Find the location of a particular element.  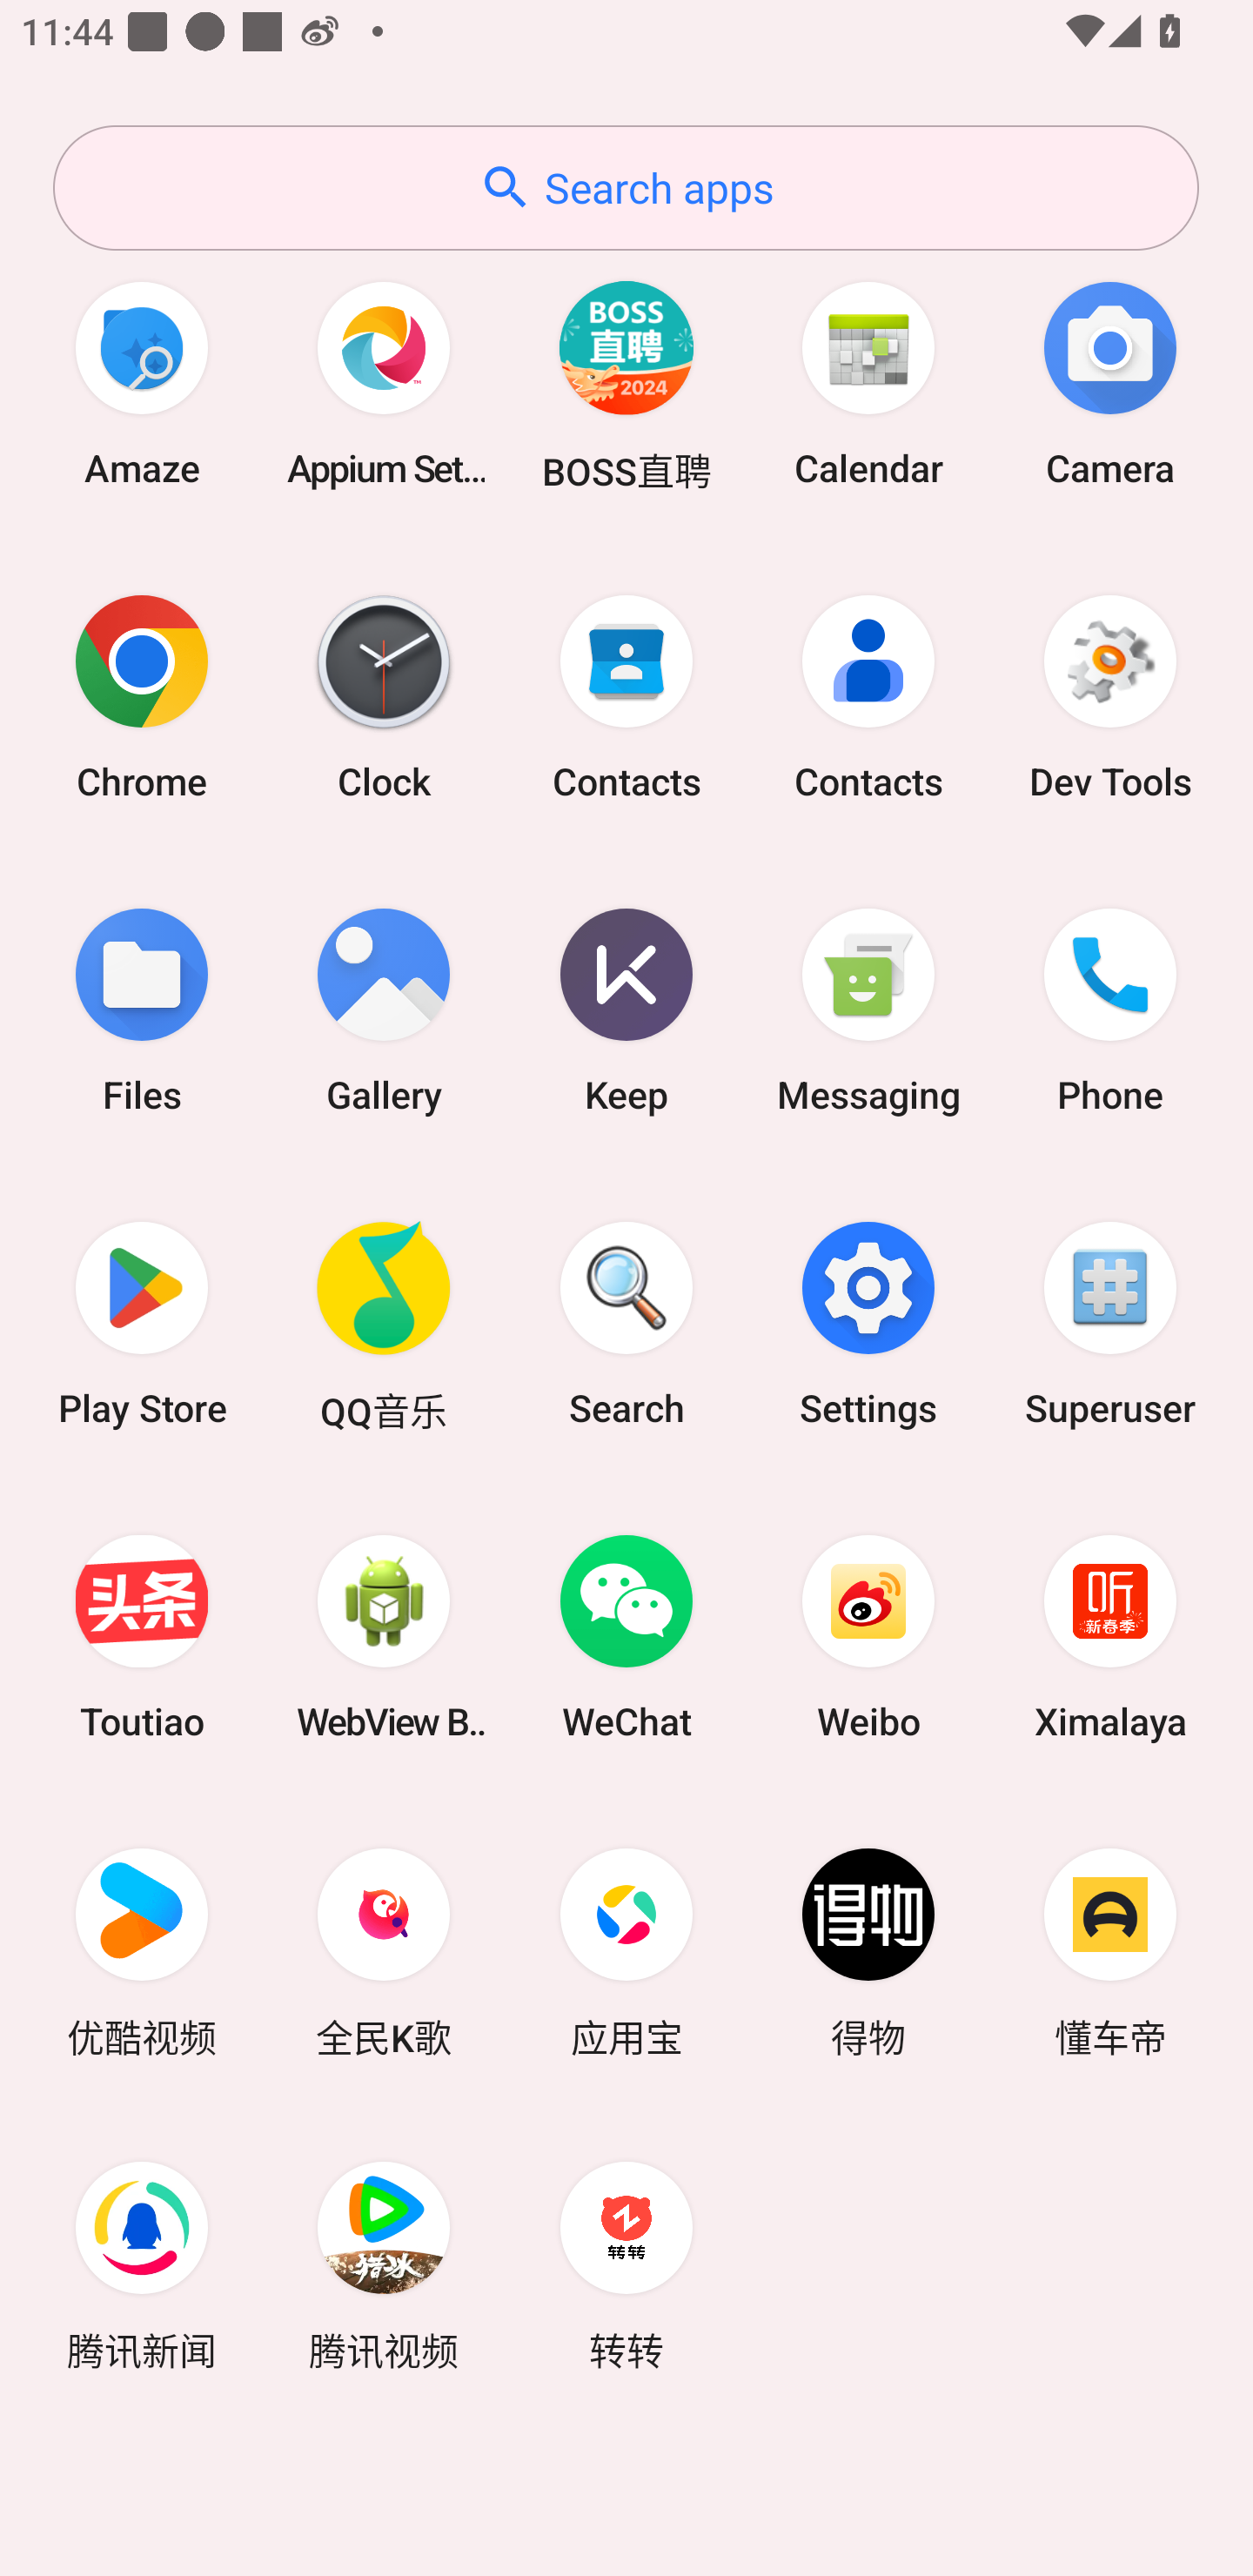

BOSS直聘 is located at coordinates (626, 383).